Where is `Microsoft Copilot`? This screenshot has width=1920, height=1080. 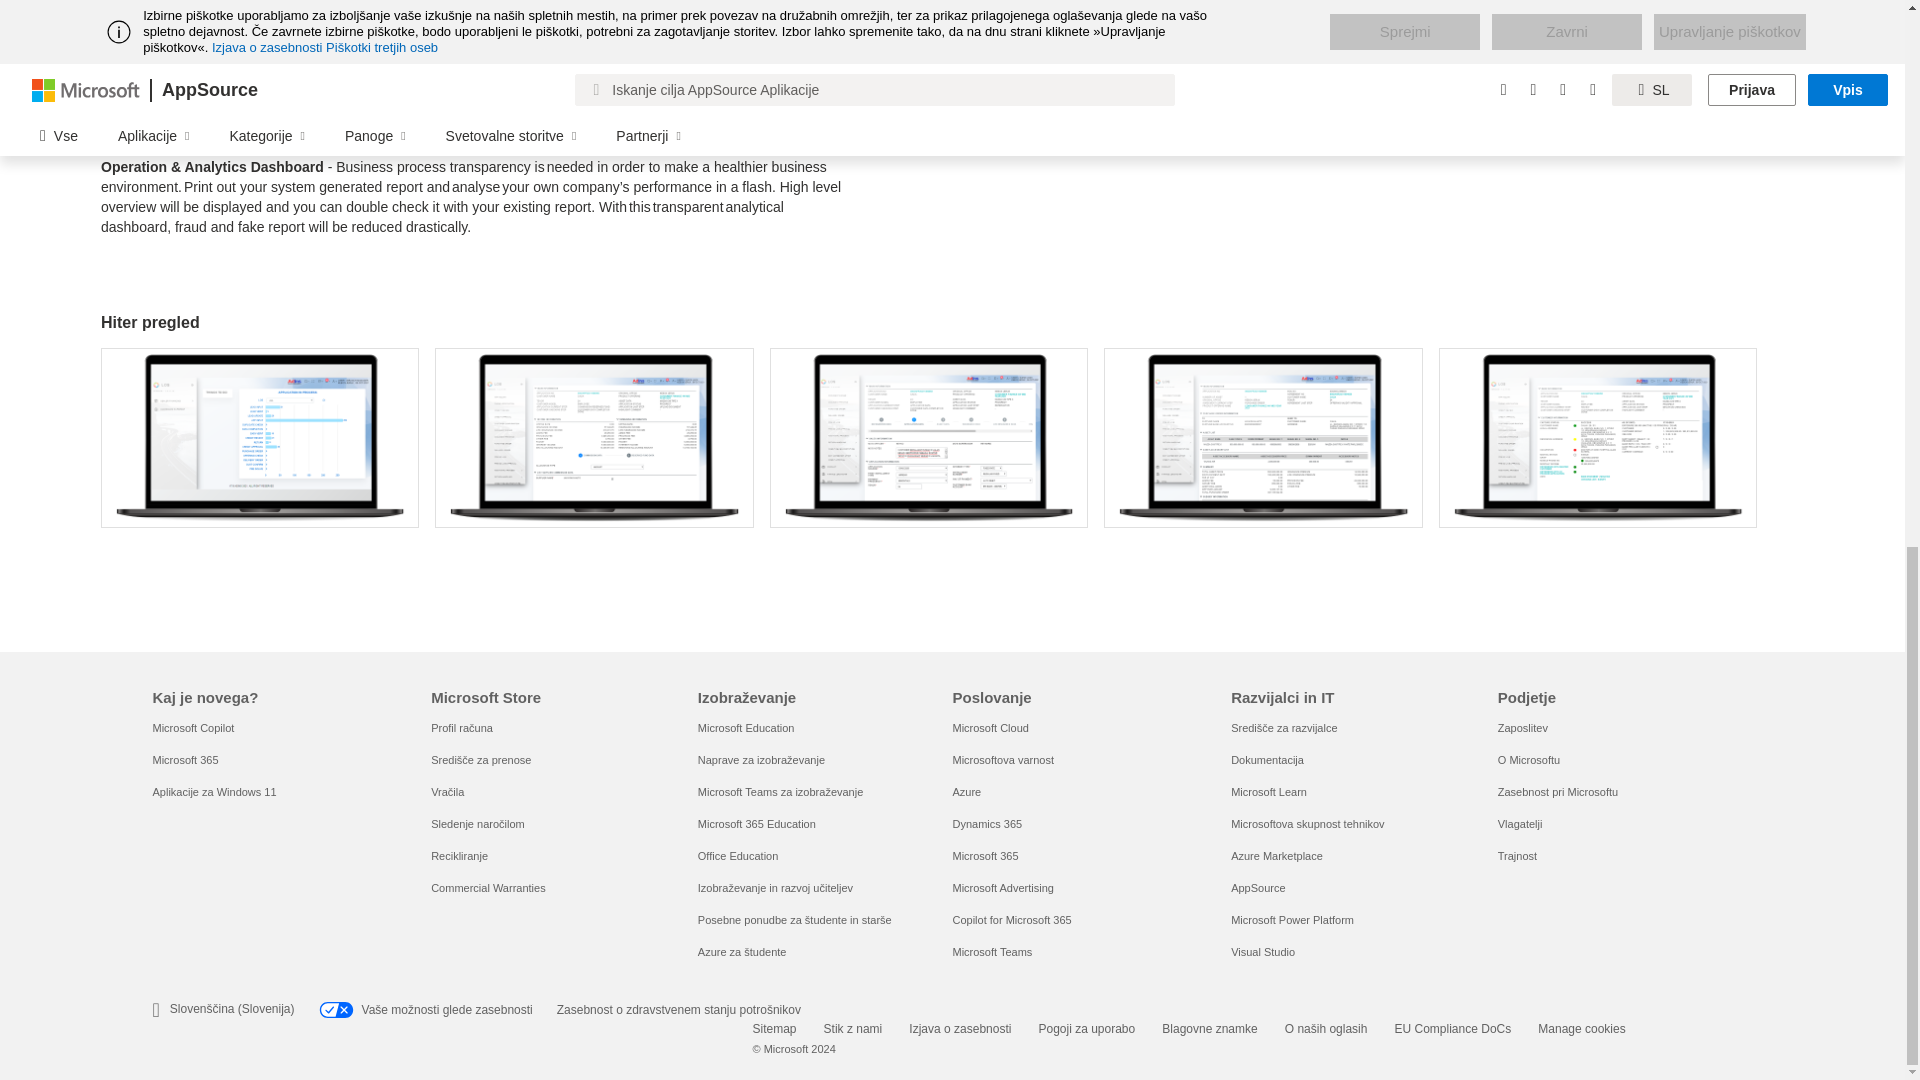 Microsoft Copilot is located at coordinates (192, 728).